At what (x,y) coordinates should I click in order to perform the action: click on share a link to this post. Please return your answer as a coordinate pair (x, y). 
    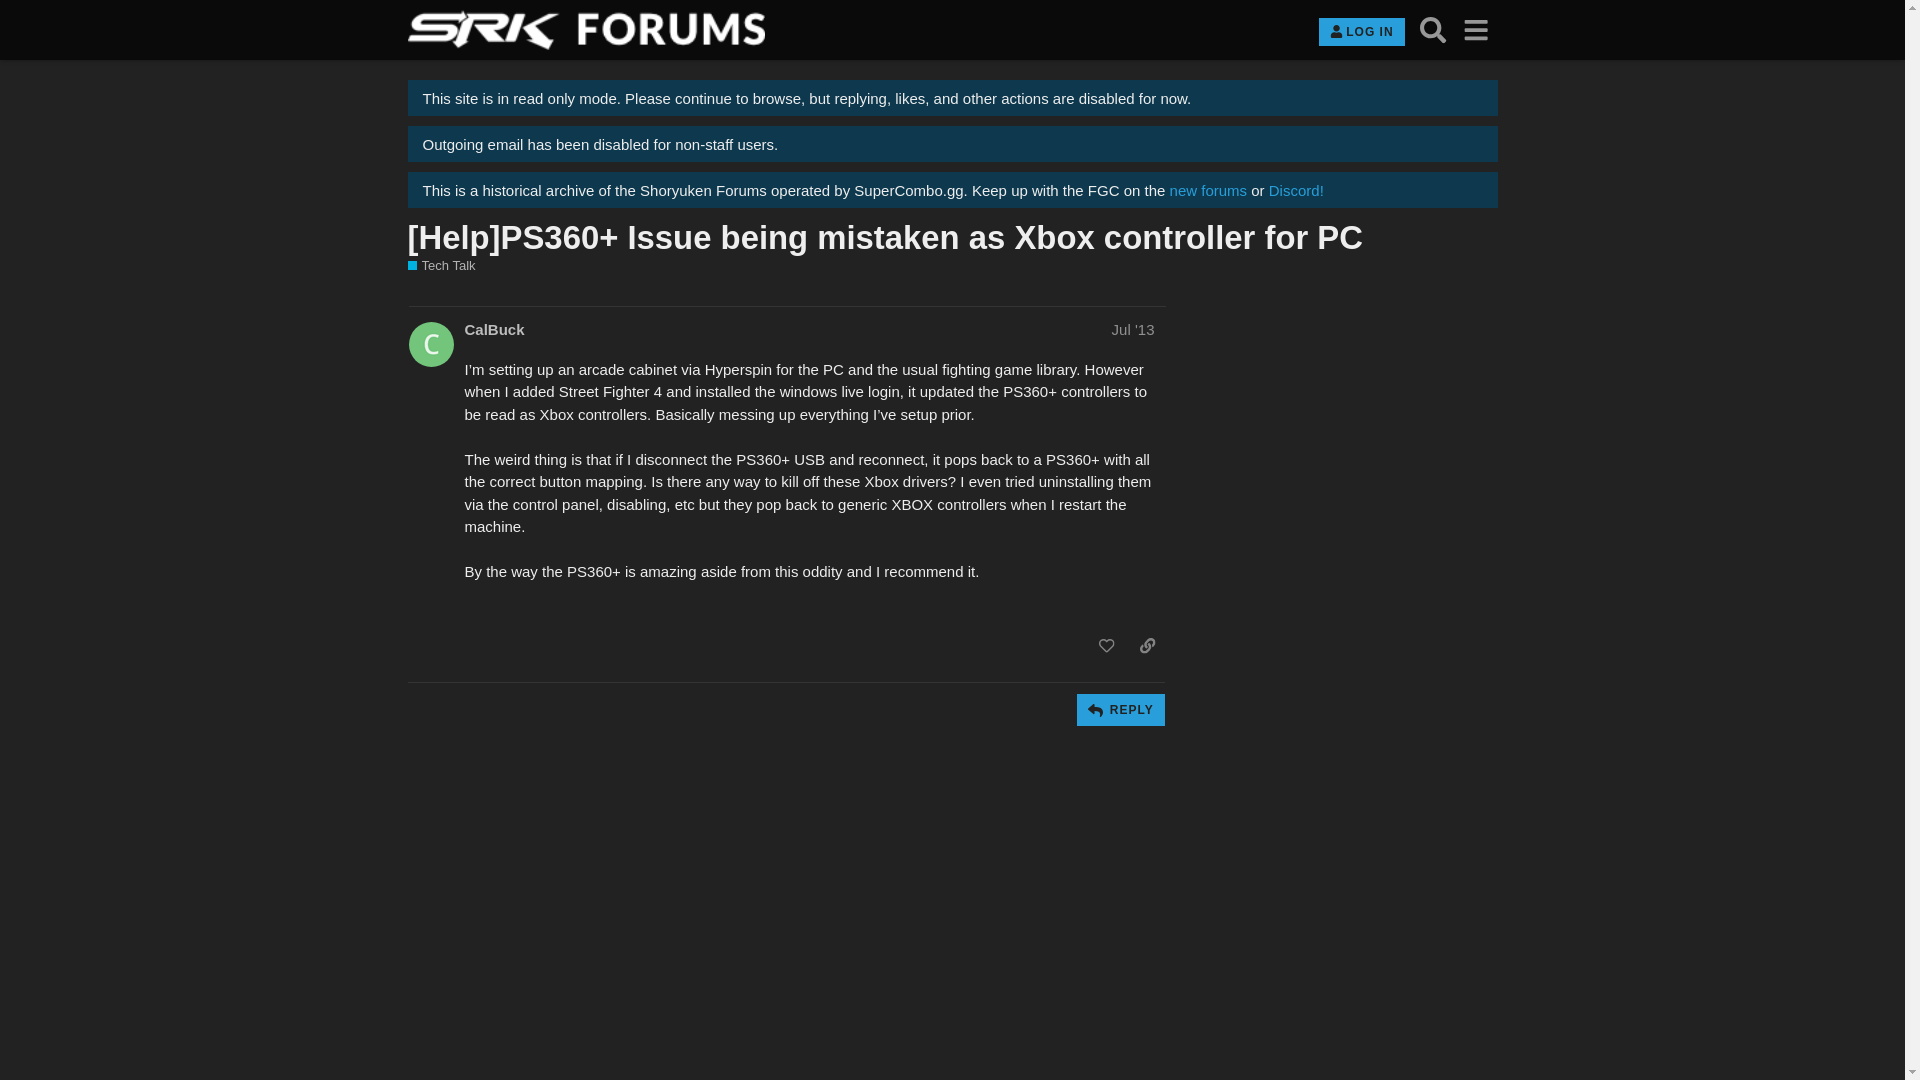
    Looking at the image, I should click on (1148, 646).